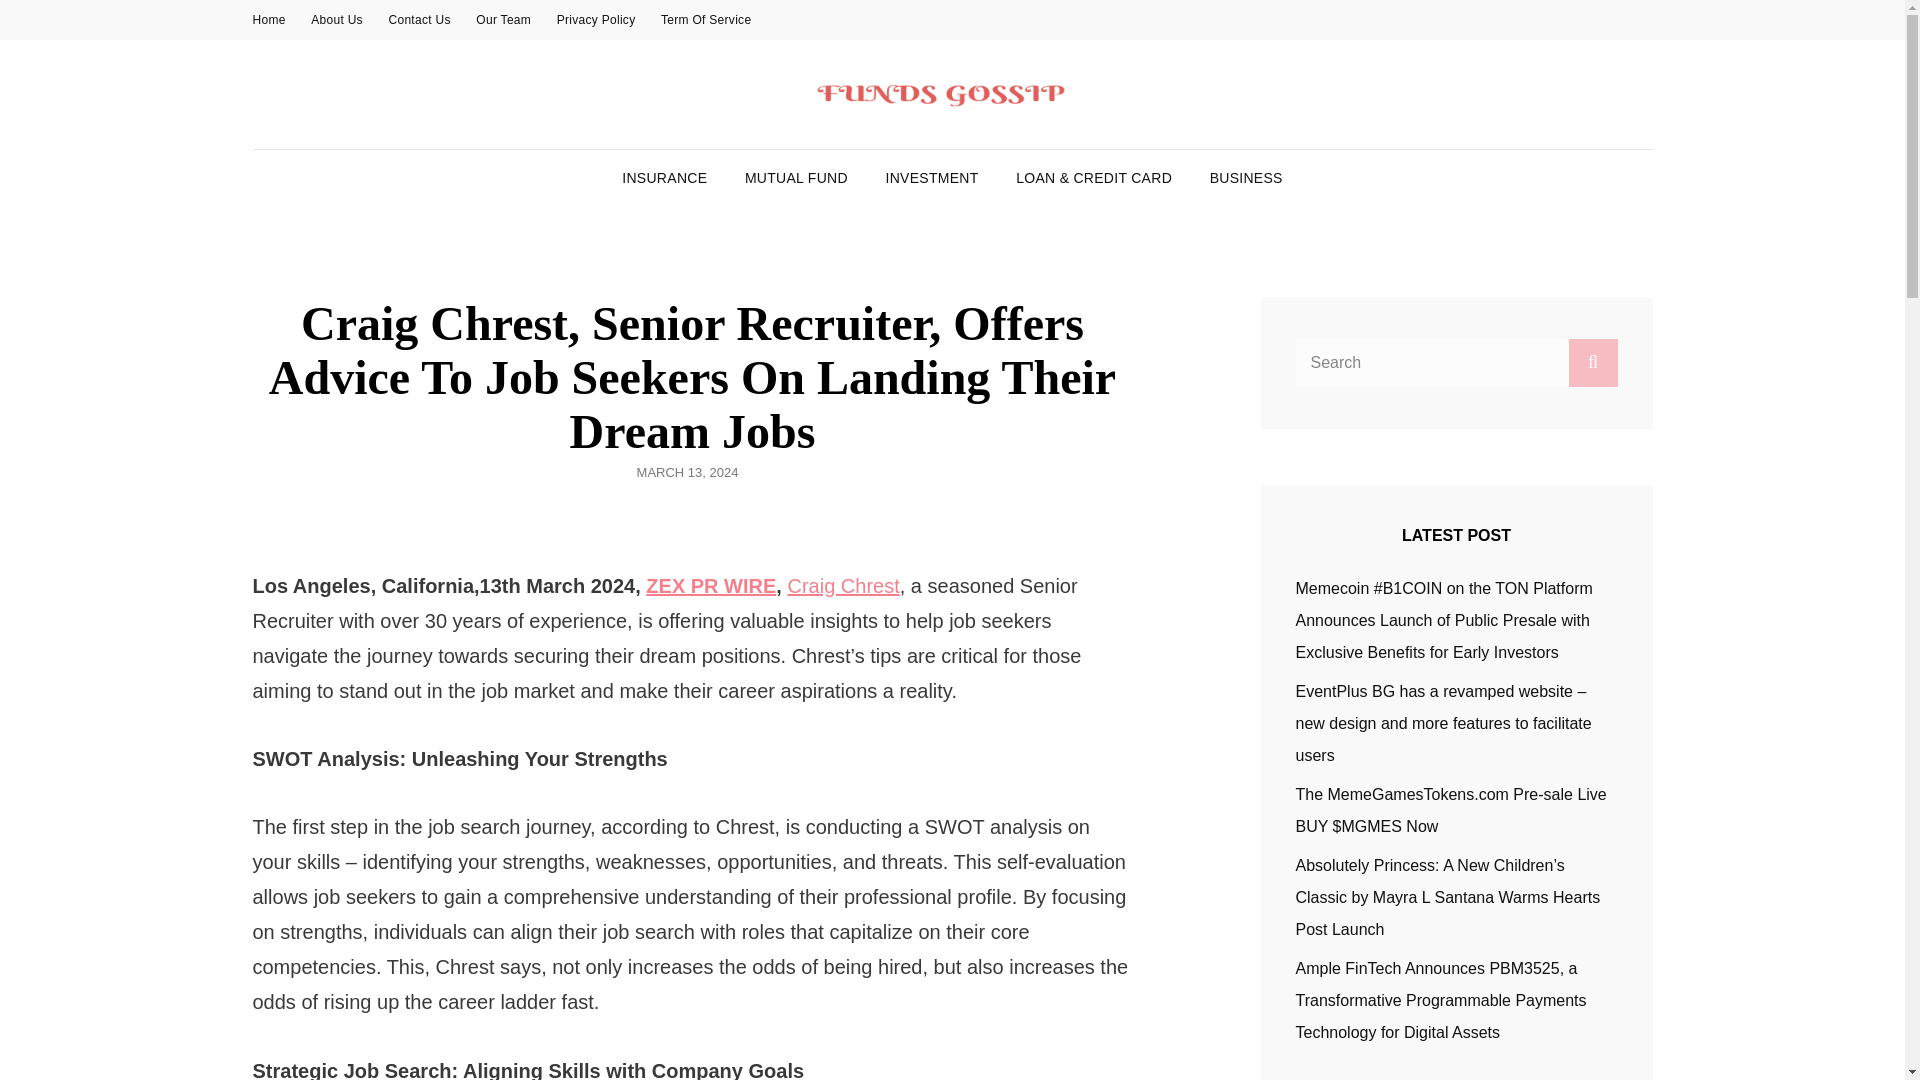 The width and height of the screenshot is (1920, 1080). Describe the element at coordinates (419, 20) in the screenshot. I see `Contact Us` at that location.